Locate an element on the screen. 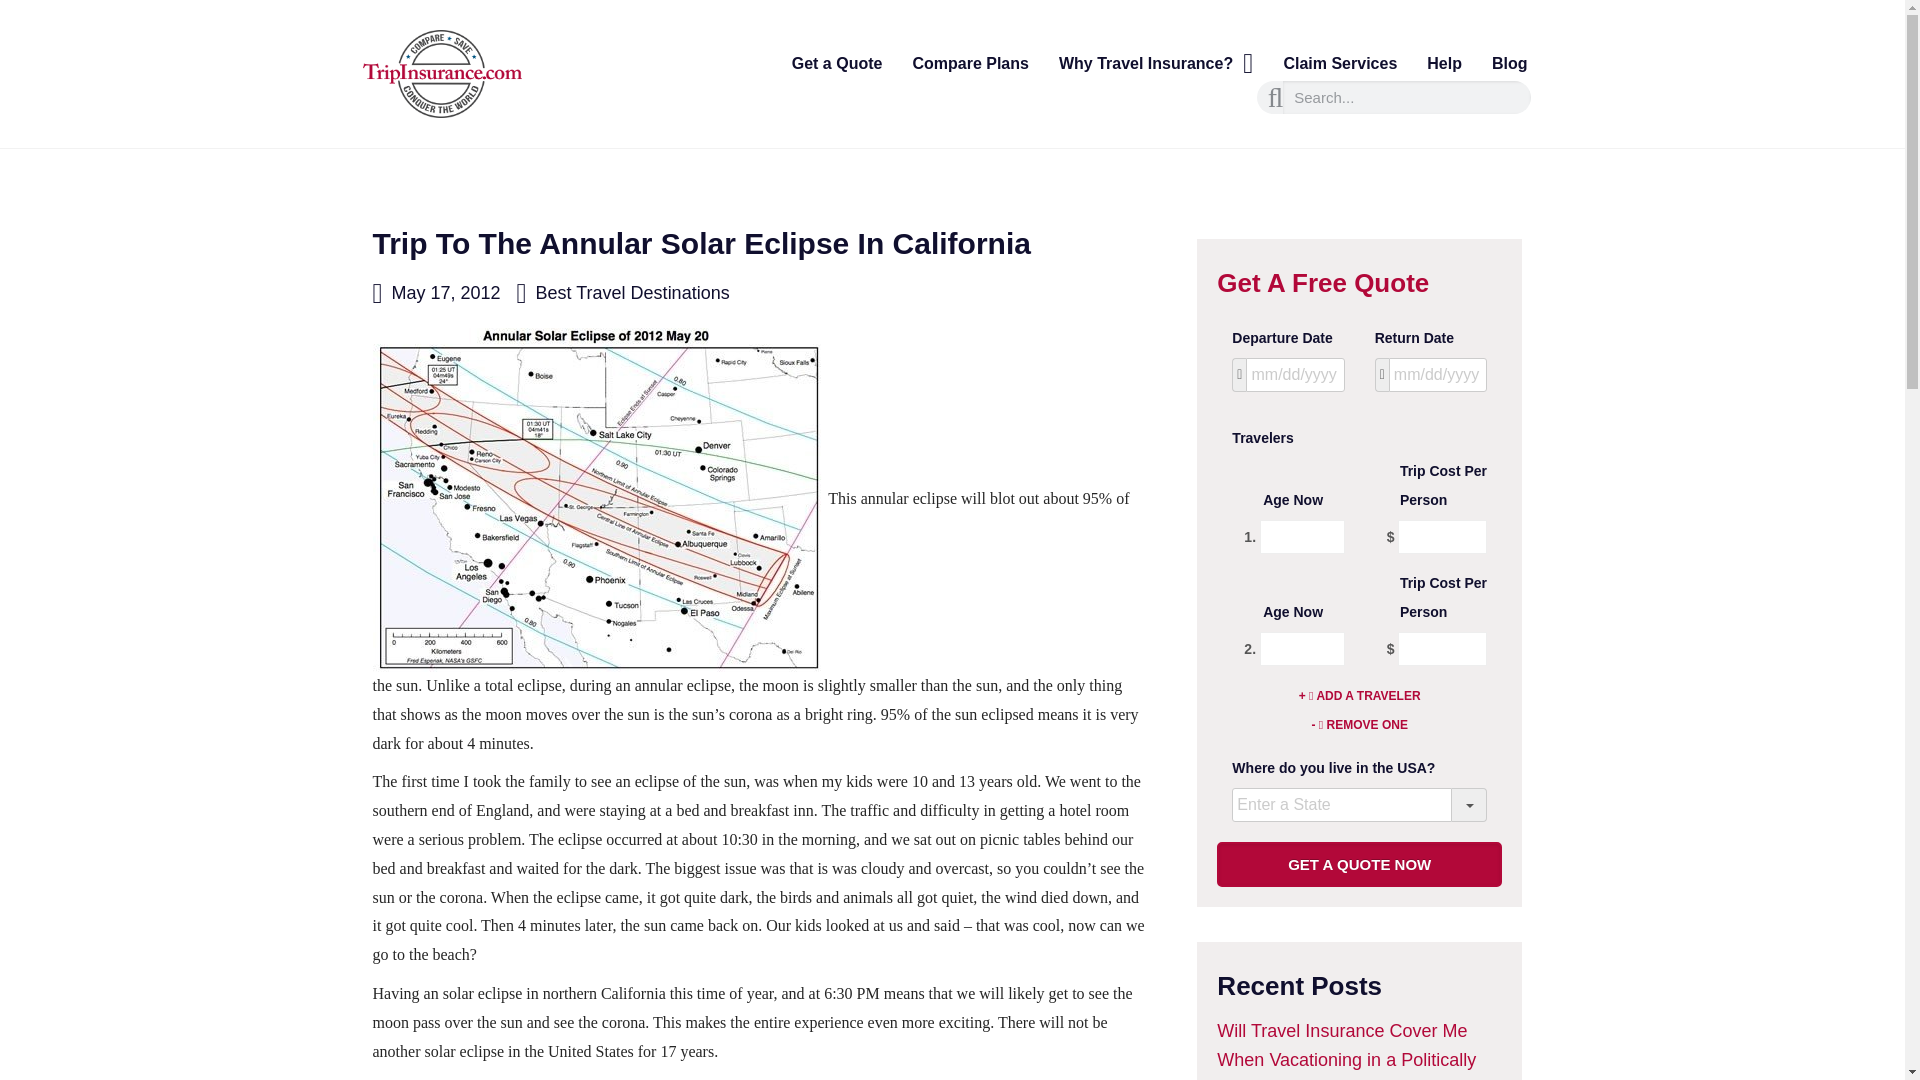  -  REMOVE ONE is located at coordinates (1358, 724).